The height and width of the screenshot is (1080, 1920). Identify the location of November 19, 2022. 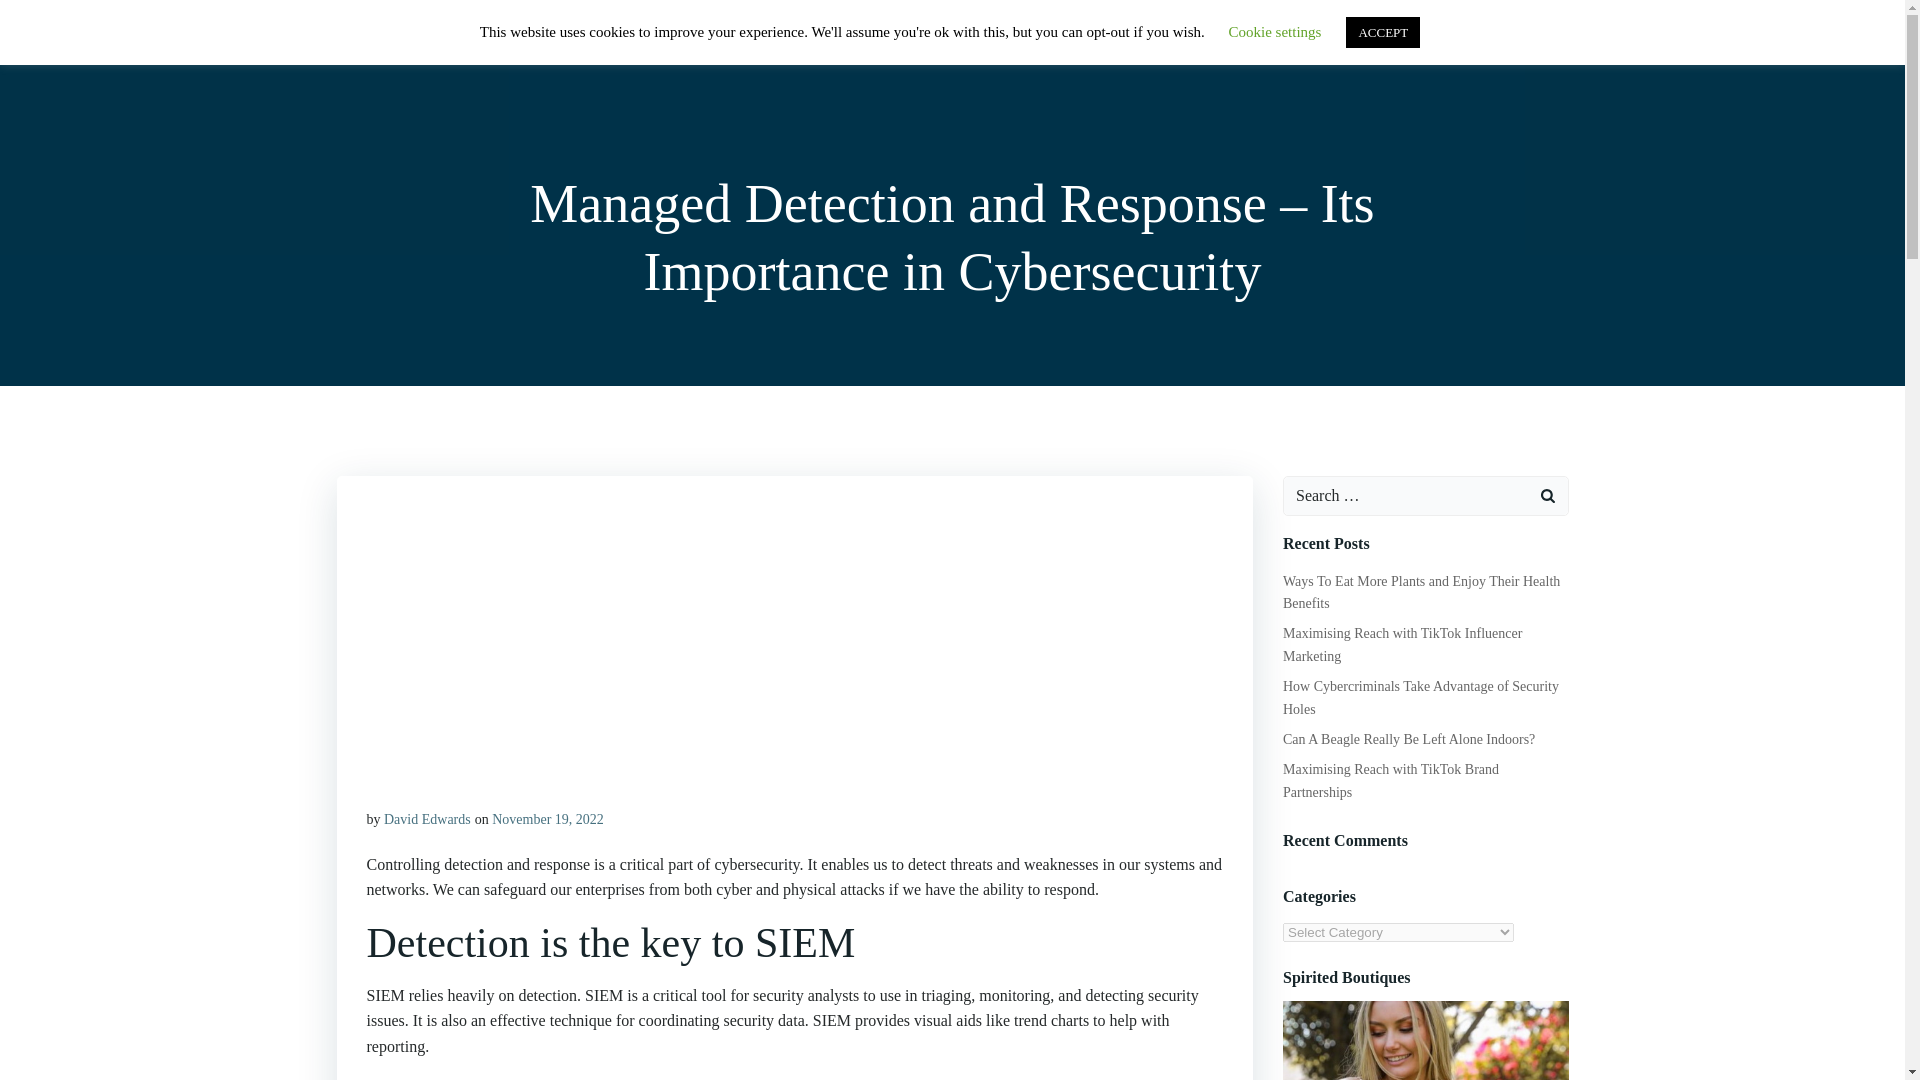
(548, 820).